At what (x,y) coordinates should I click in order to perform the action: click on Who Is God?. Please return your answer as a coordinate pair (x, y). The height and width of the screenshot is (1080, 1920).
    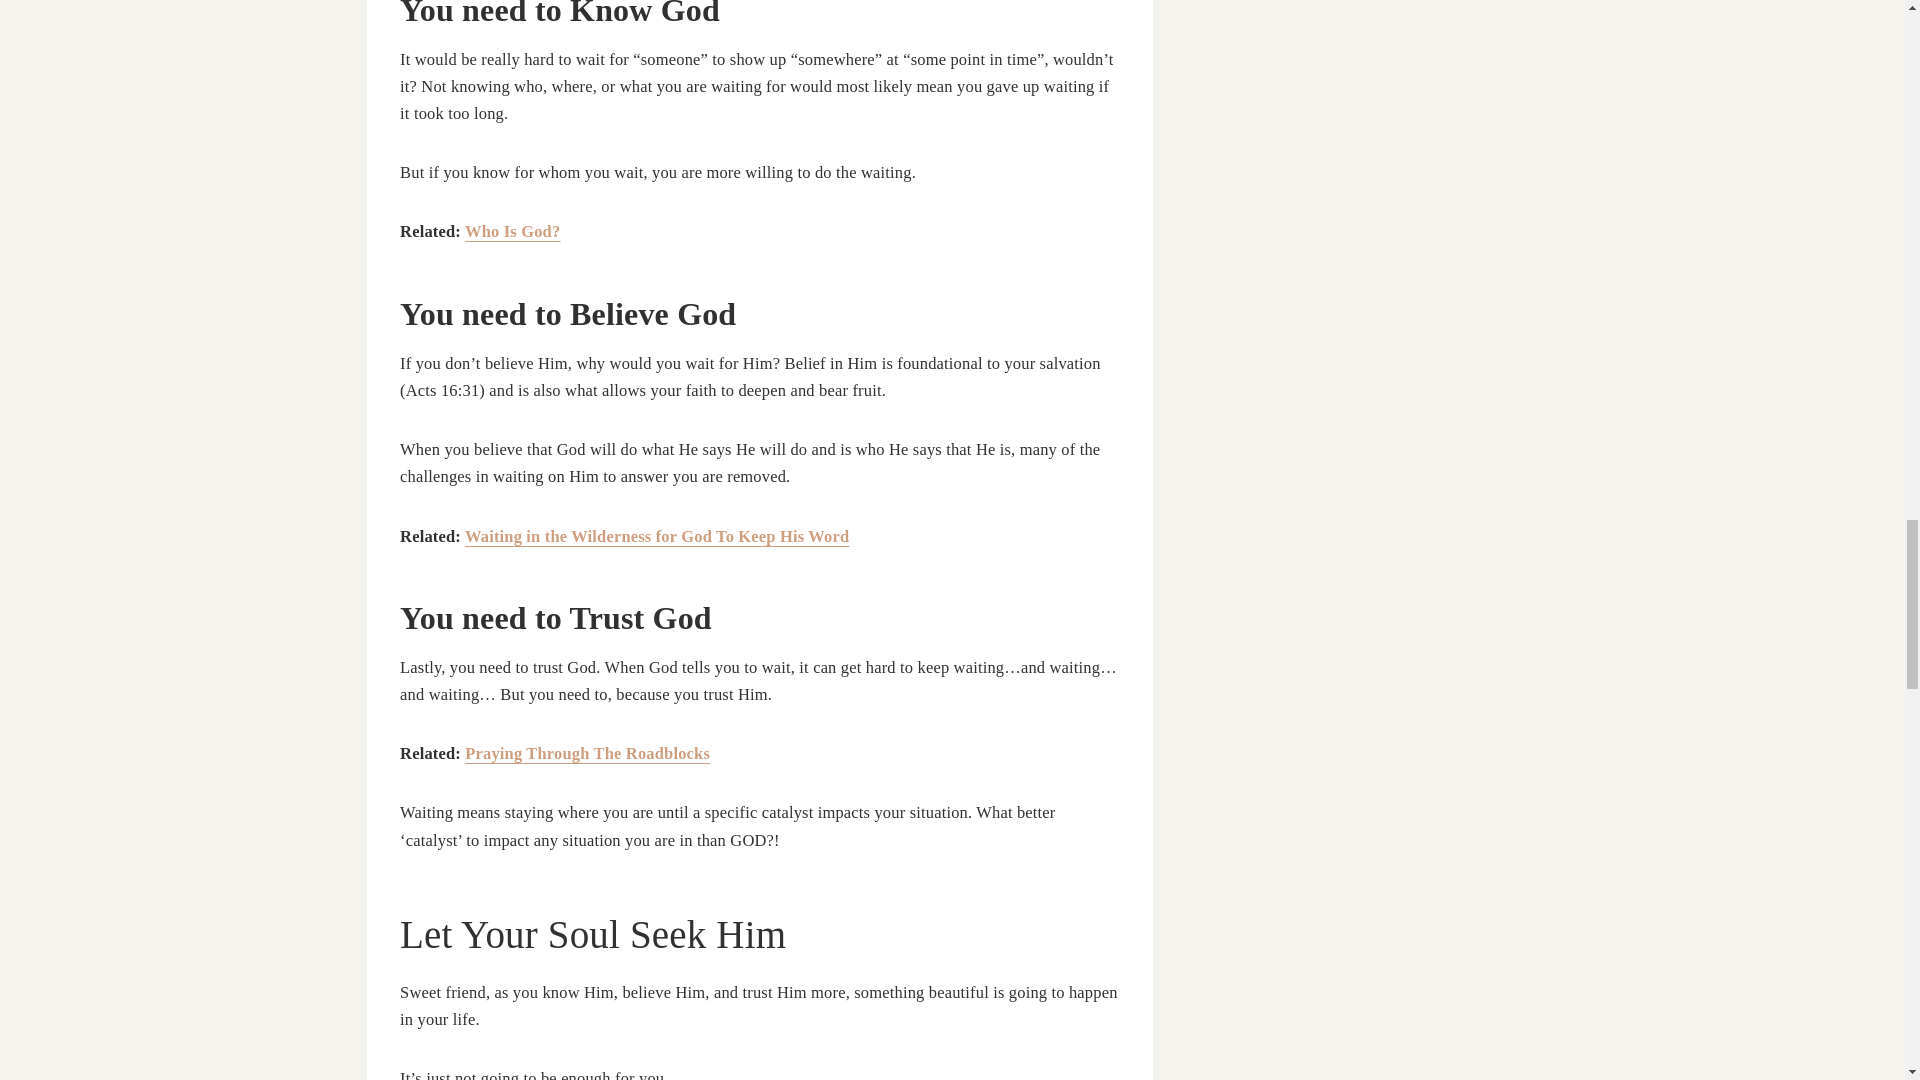
    Looking at the image, I should click on (512, 231).